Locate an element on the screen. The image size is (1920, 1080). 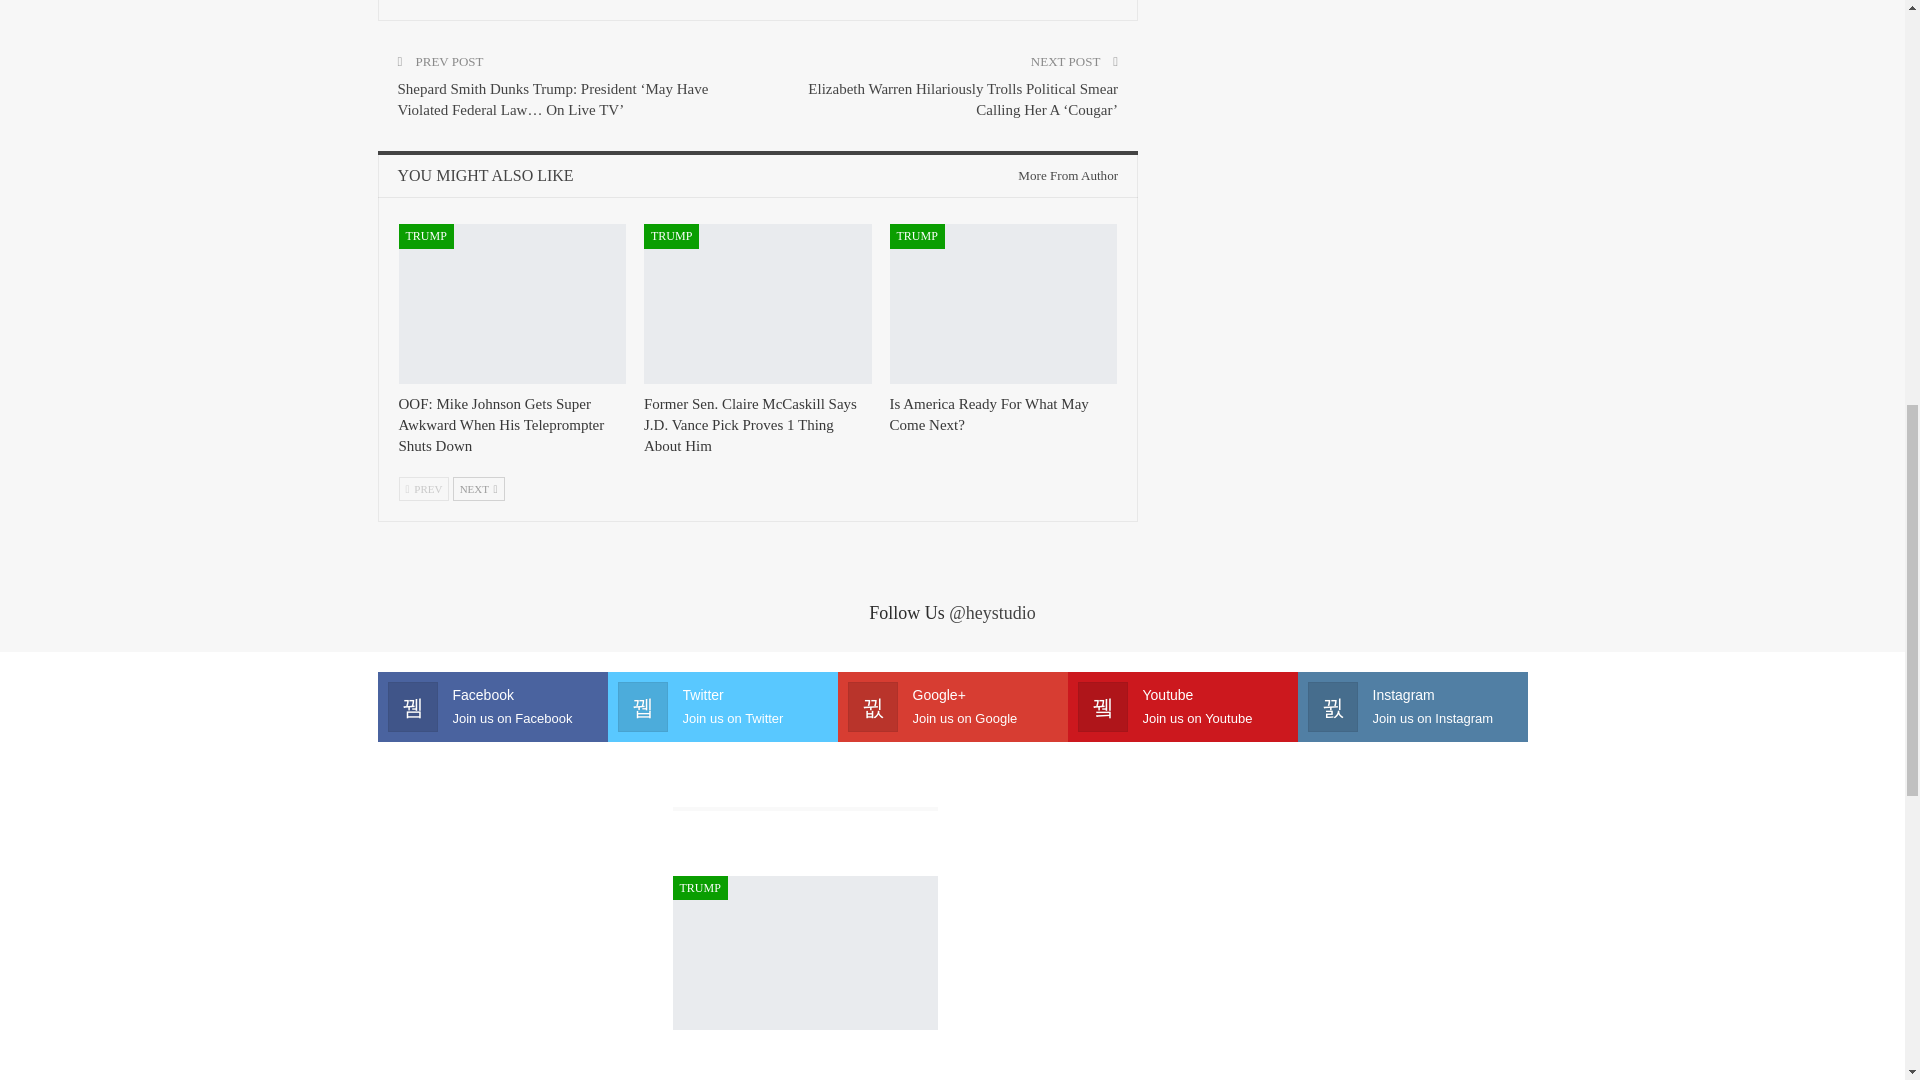
Is America Ready For What May Come Next? is located at coordinates (1004, 303).